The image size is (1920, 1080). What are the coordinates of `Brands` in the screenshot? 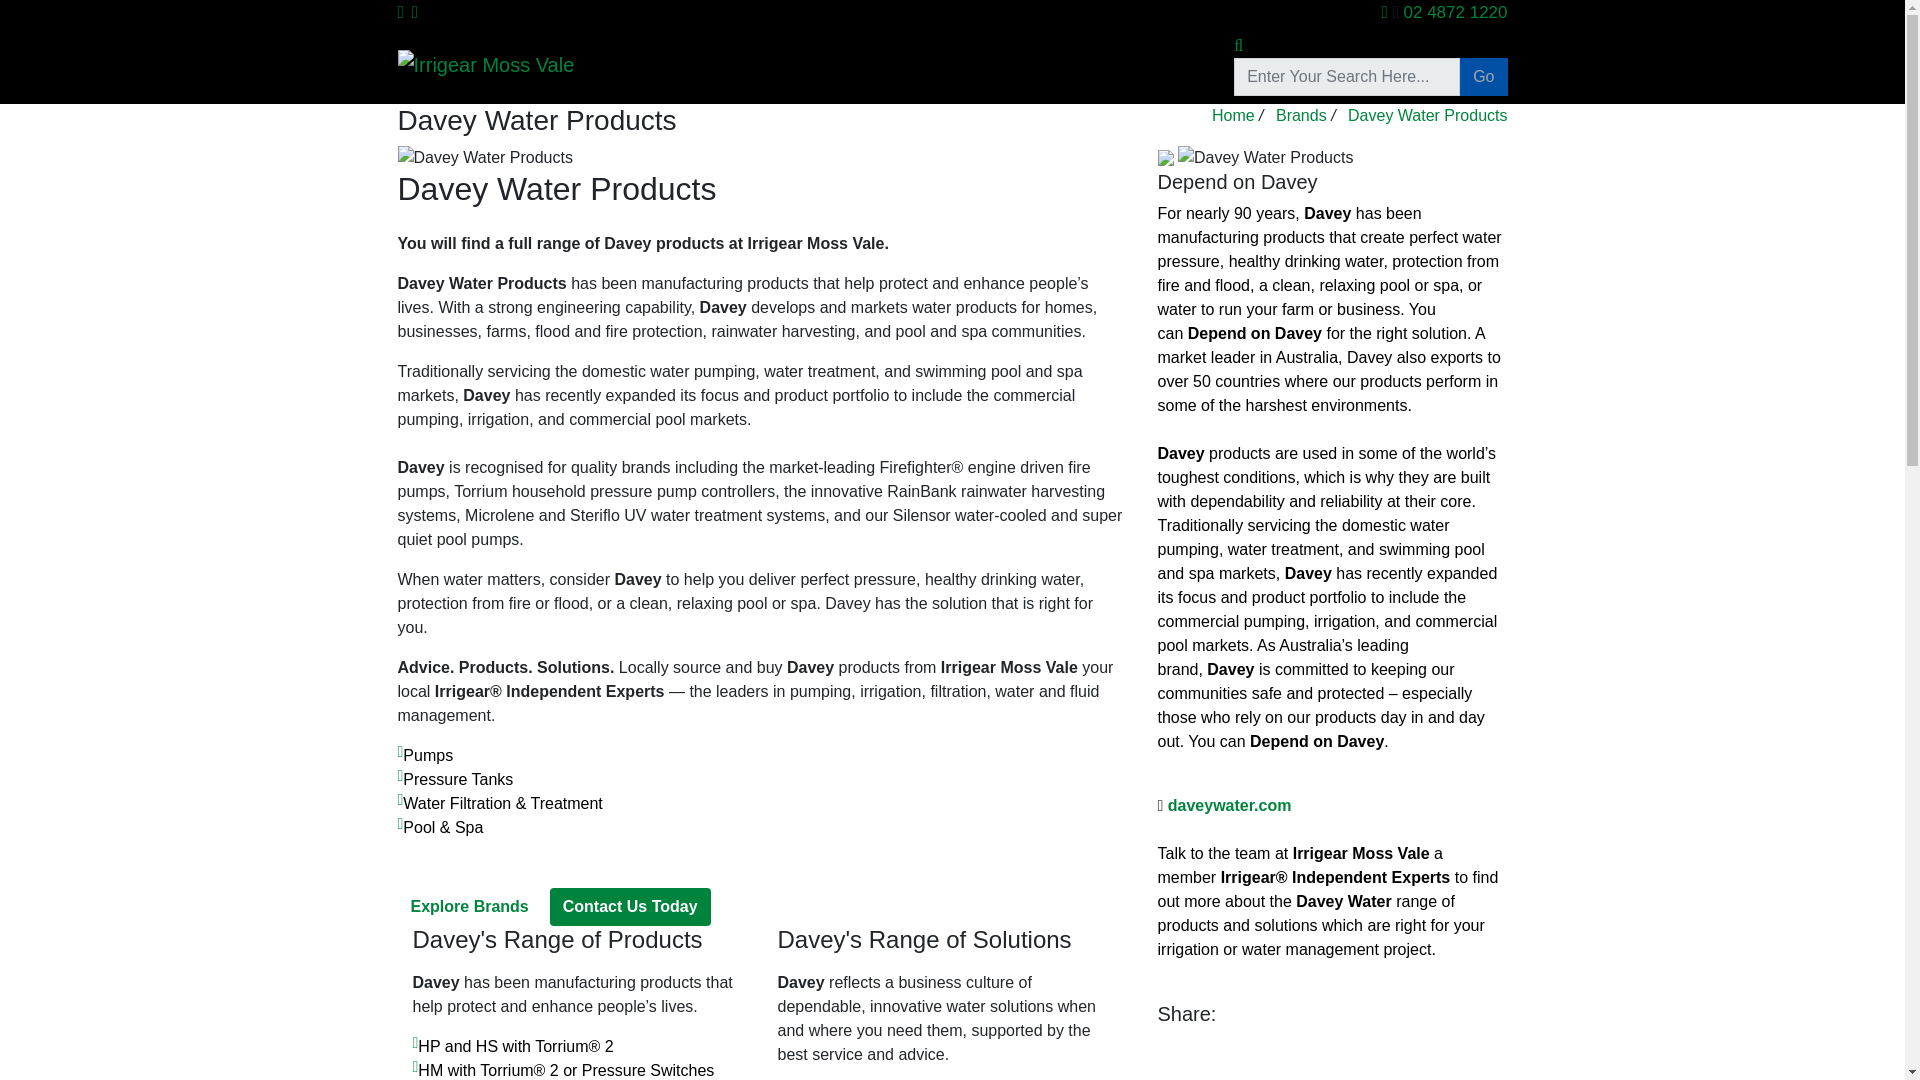 It's located at (1092, 64).